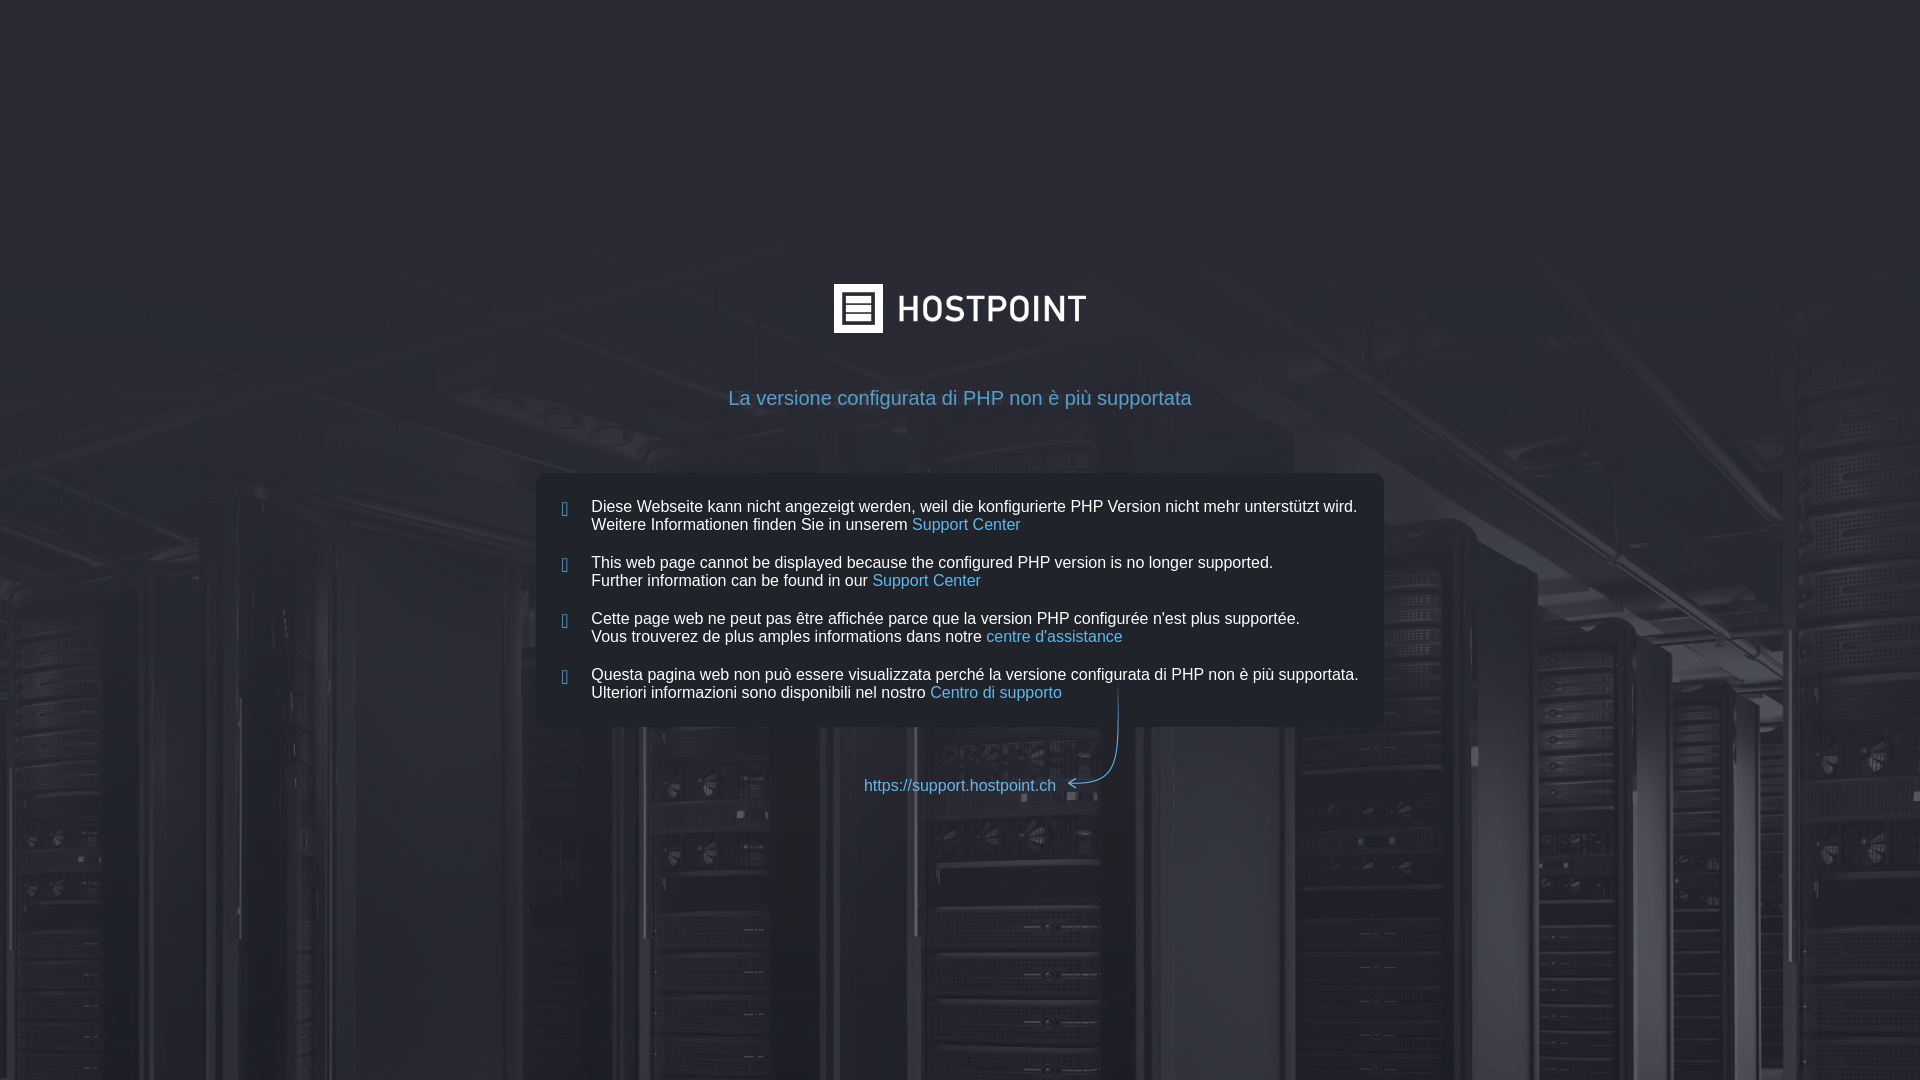 Image resolution: width=1920 pixels, height=1080 pixels. I want to click on https://support.hostpoint.ch, so click(960, 786).